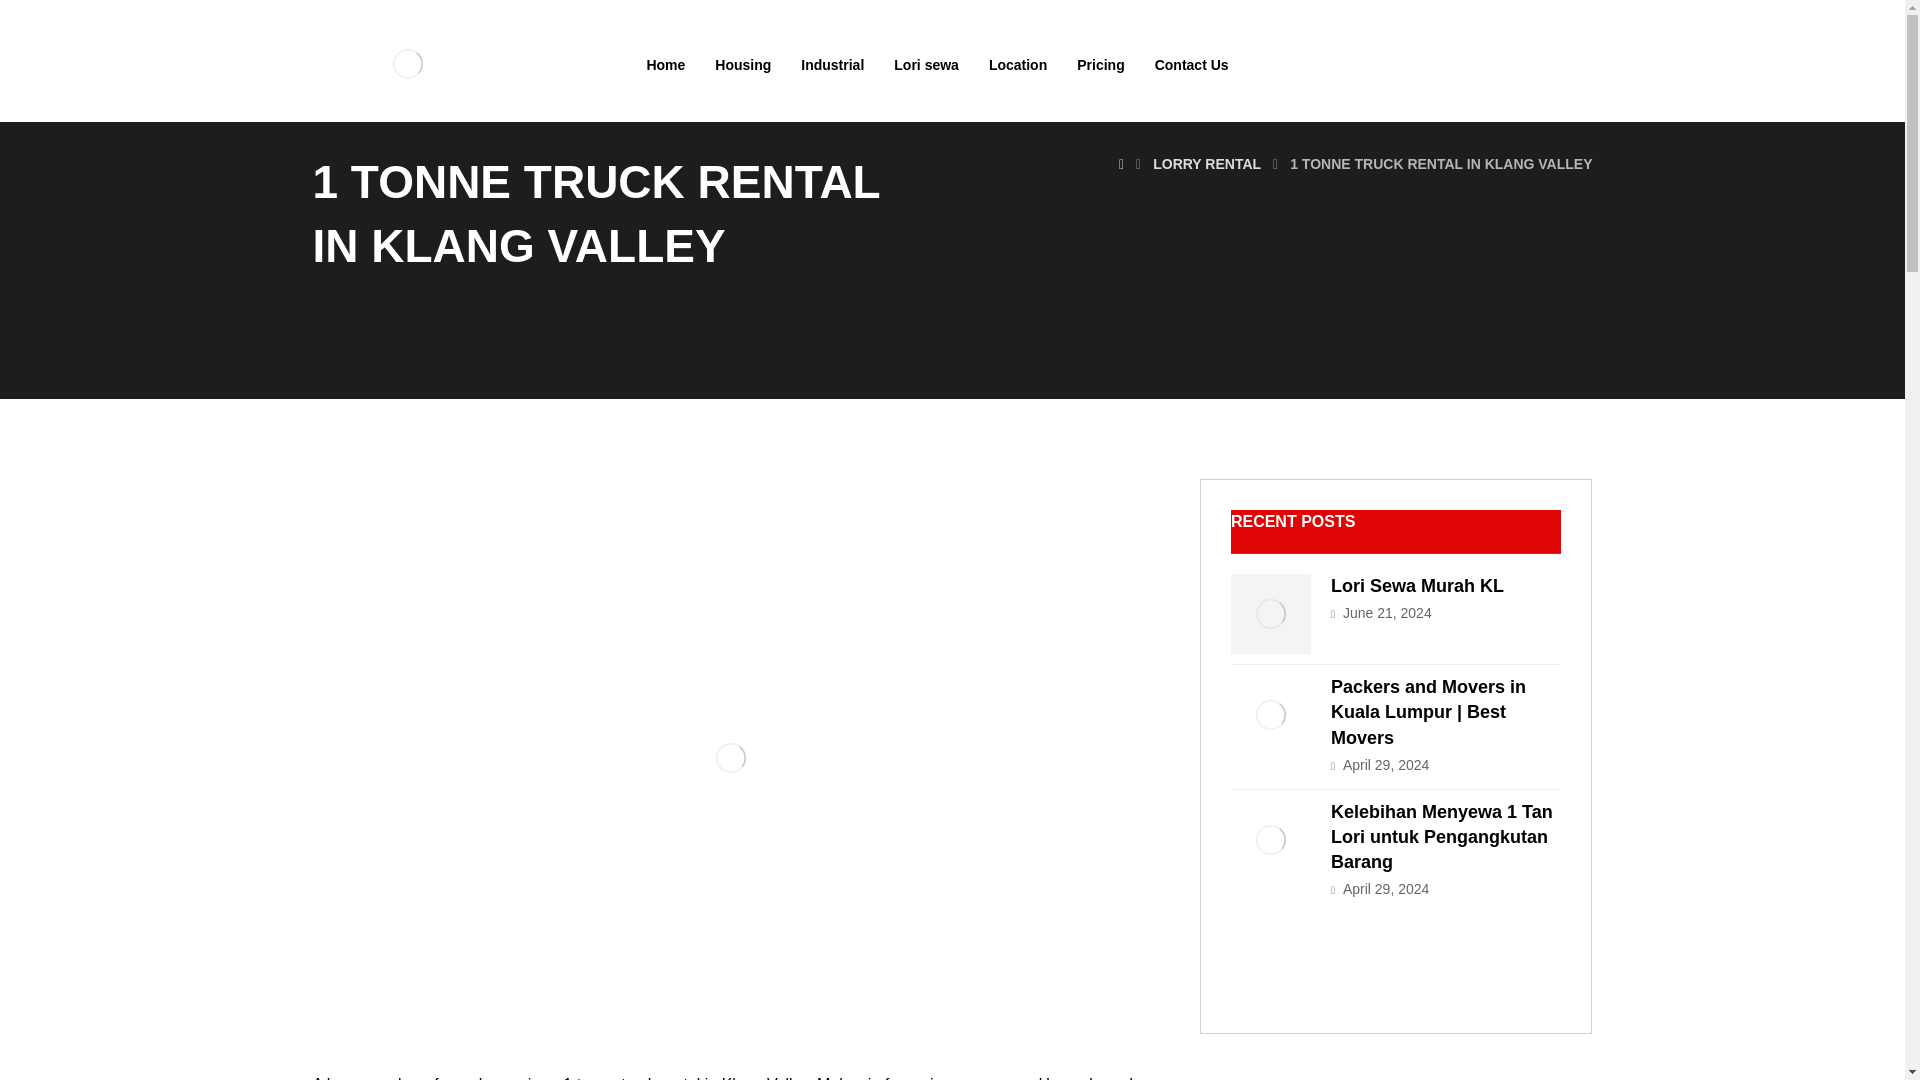 This screenshot has width=1920, height=1080. I want to click on Location, so click(1017, 65).